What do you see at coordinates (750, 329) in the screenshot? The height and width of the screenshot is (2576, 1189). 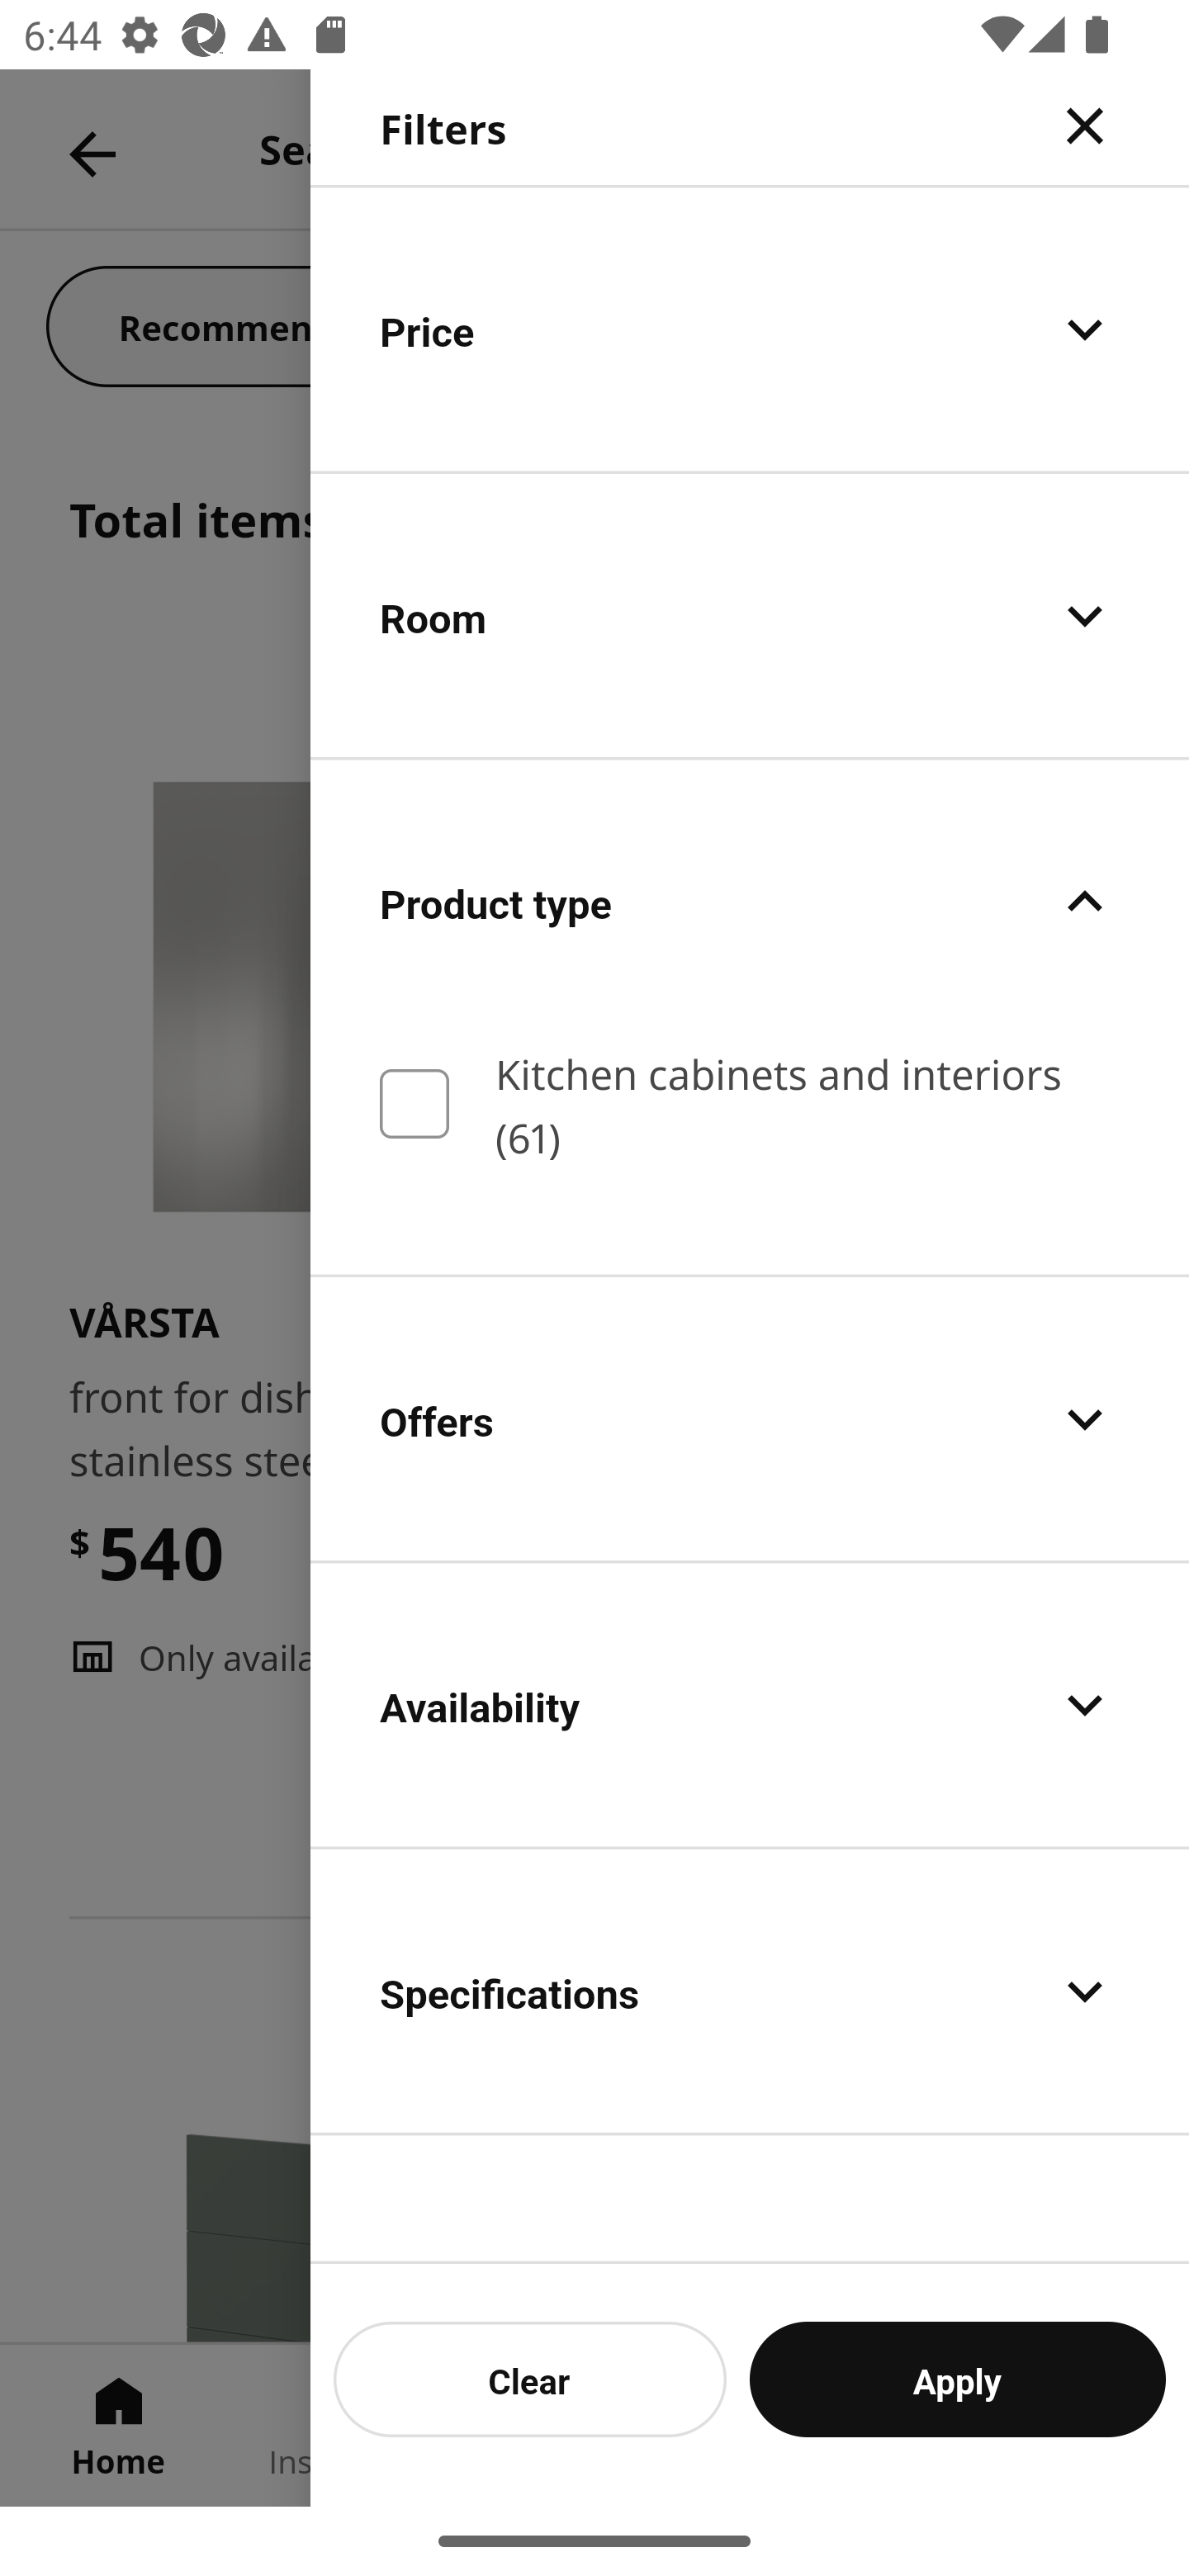 I see `Price` at bounding box center [750, 329].